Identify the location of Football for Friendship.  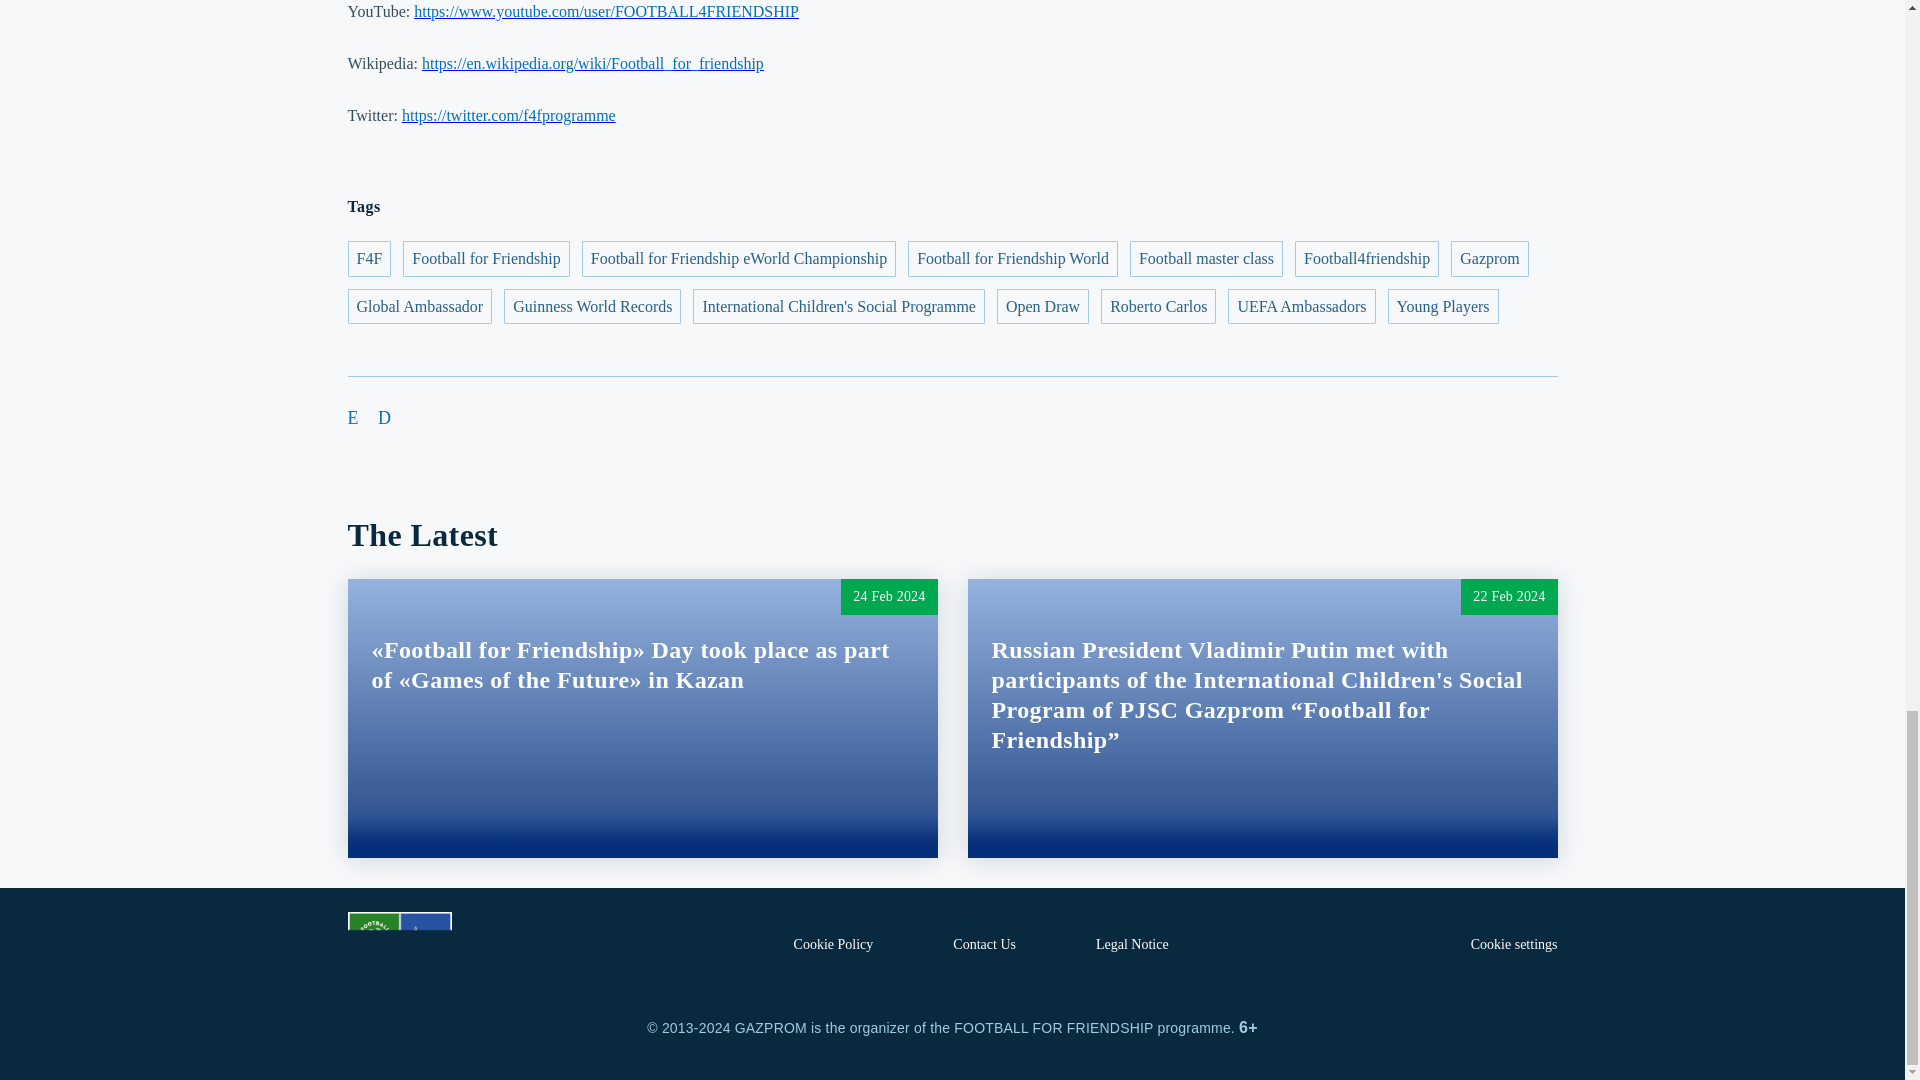
(486, 258).